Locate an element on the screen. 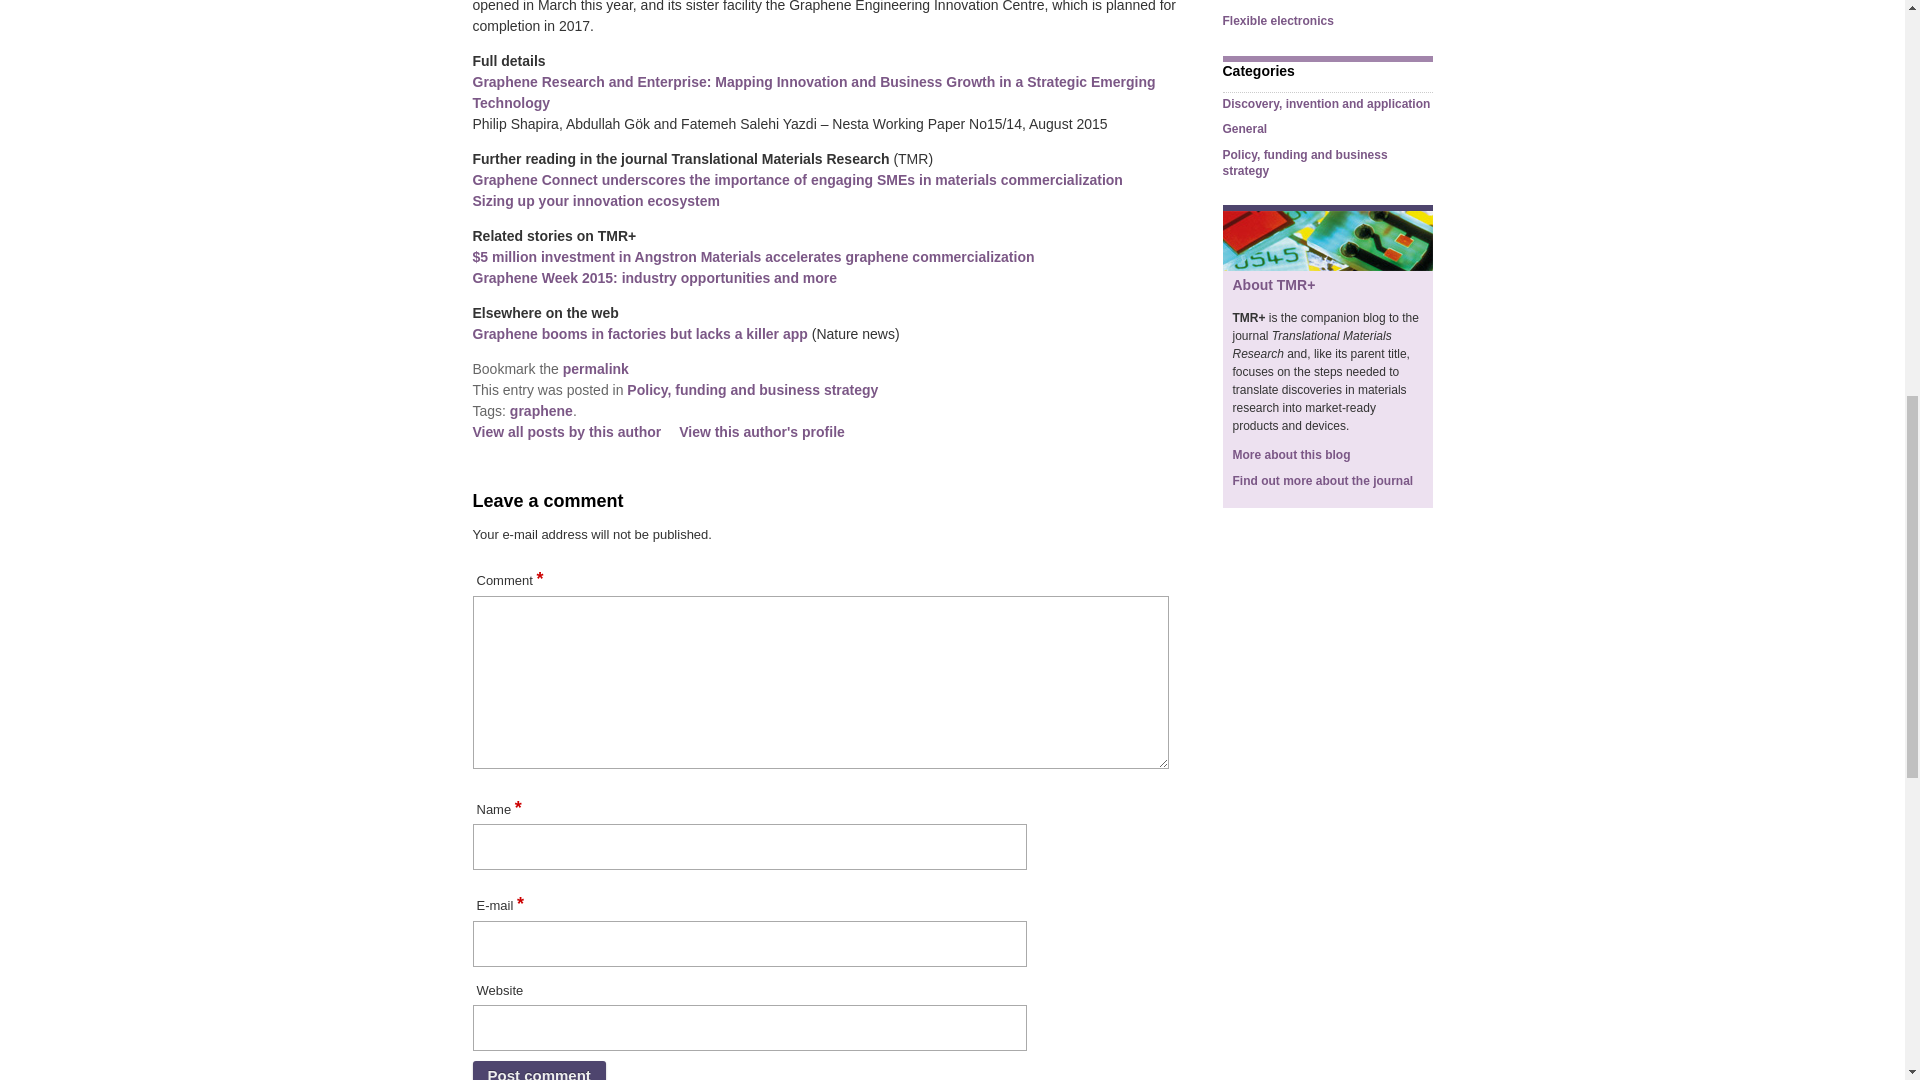 The image size is (1920, 1080). Graphene Week 2015: industry opportunities and more is located at coordinates (654, 278).